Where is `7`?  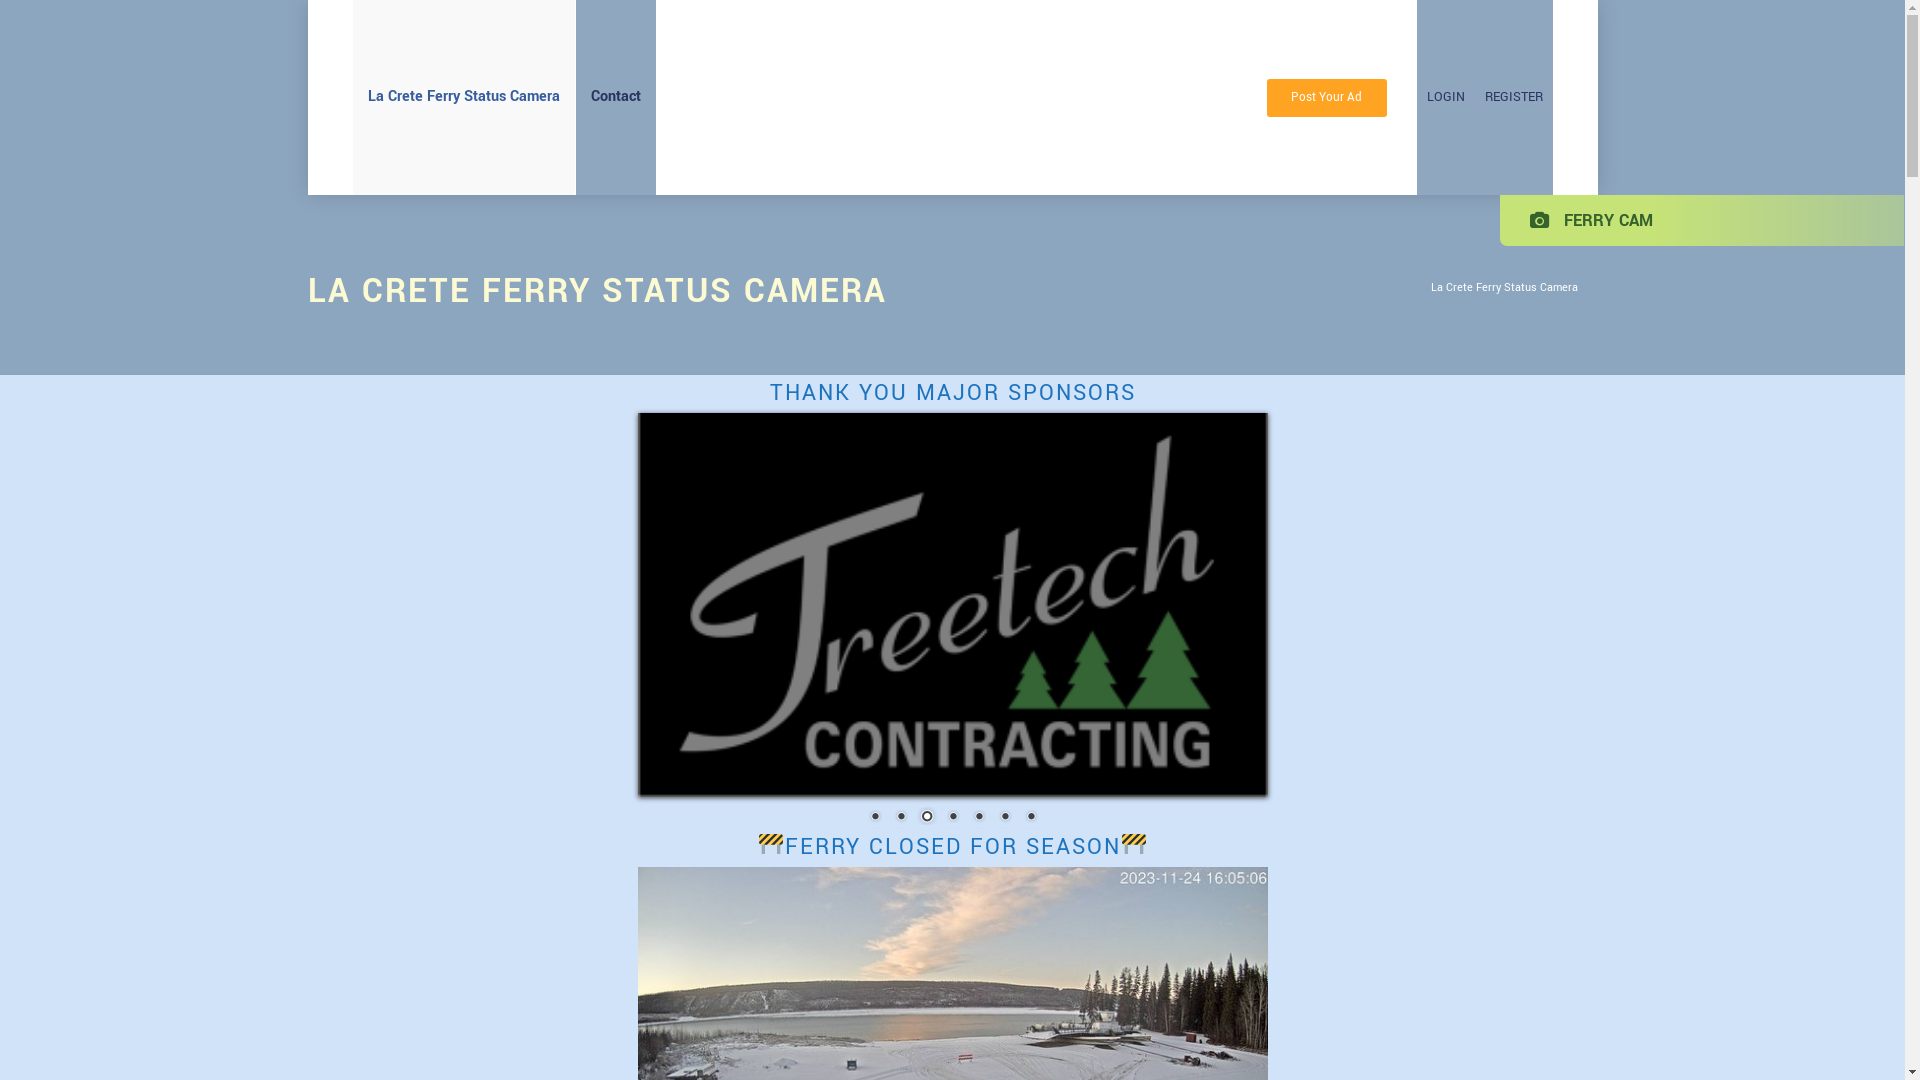 7 is located at coordinates (1031, 818).